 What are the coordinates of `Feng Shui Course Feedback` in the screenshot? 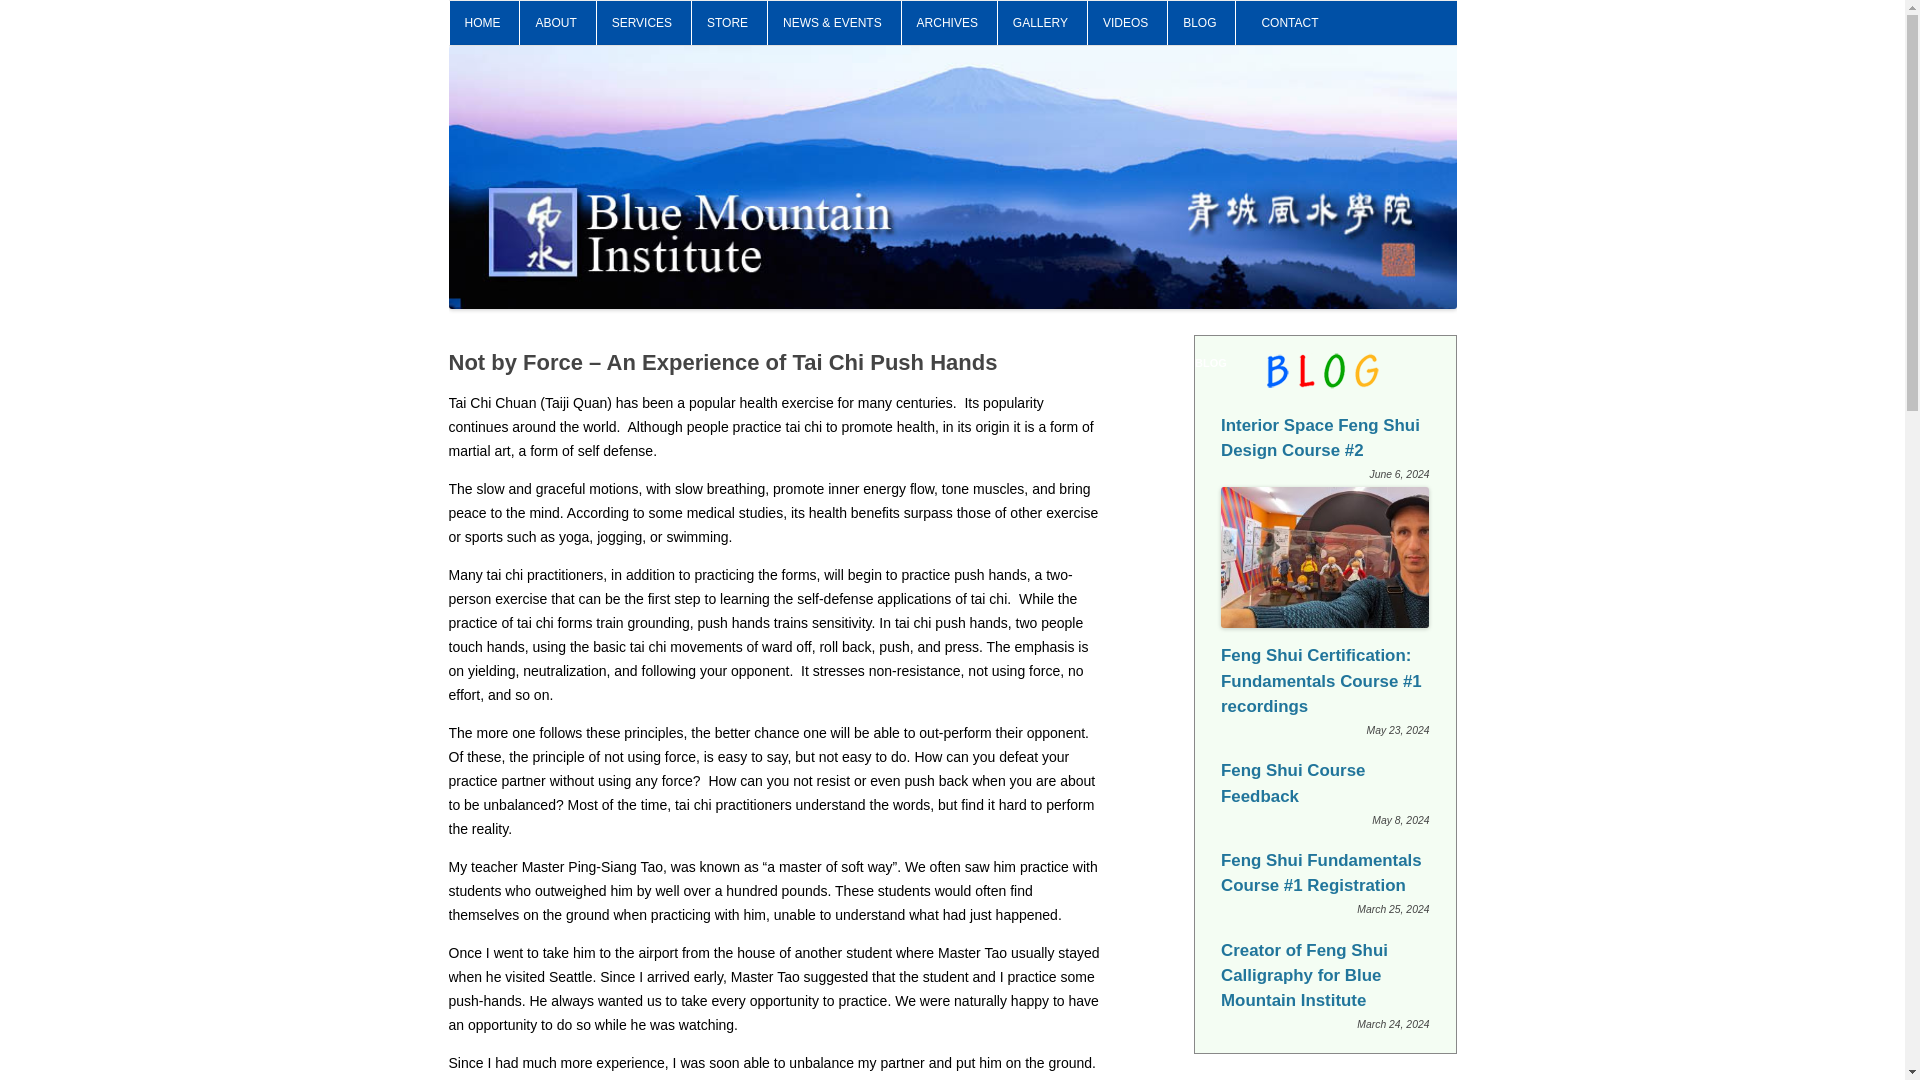 It's located at (1293, 782).